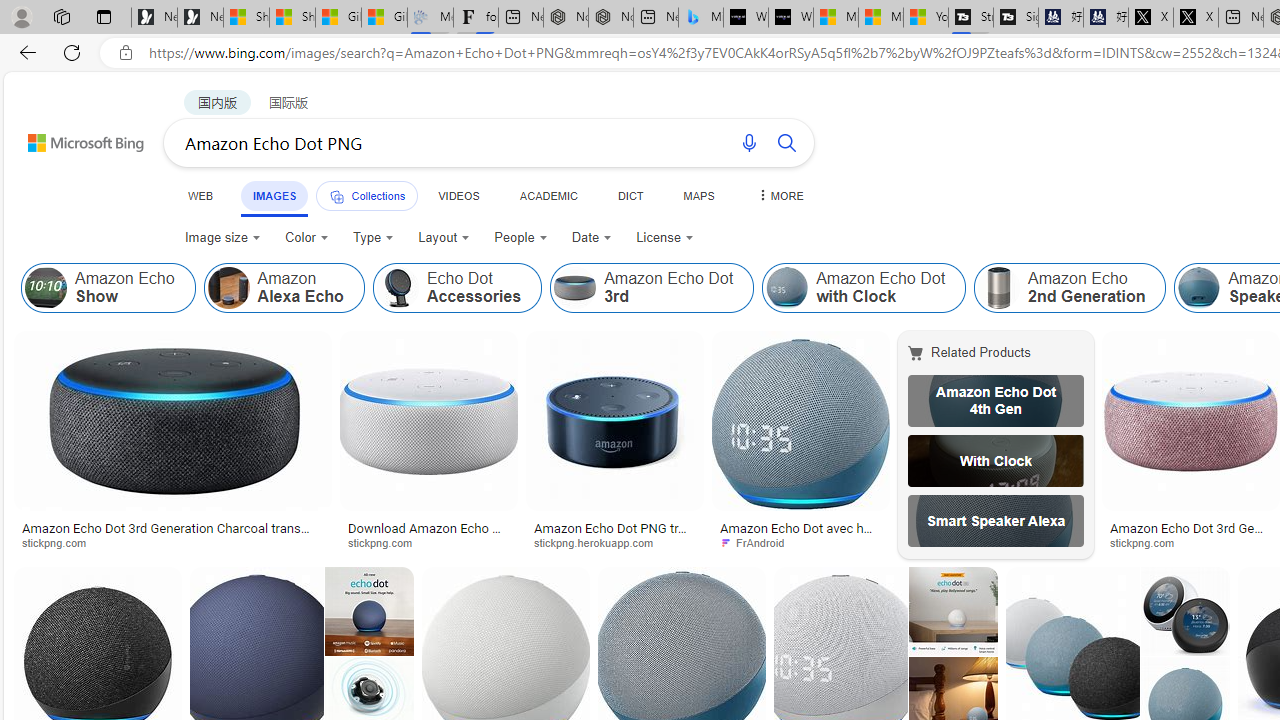 Image resolution: width=1280 pixels, height=720 pixels. I want to click on MORE, so click(779, 195).